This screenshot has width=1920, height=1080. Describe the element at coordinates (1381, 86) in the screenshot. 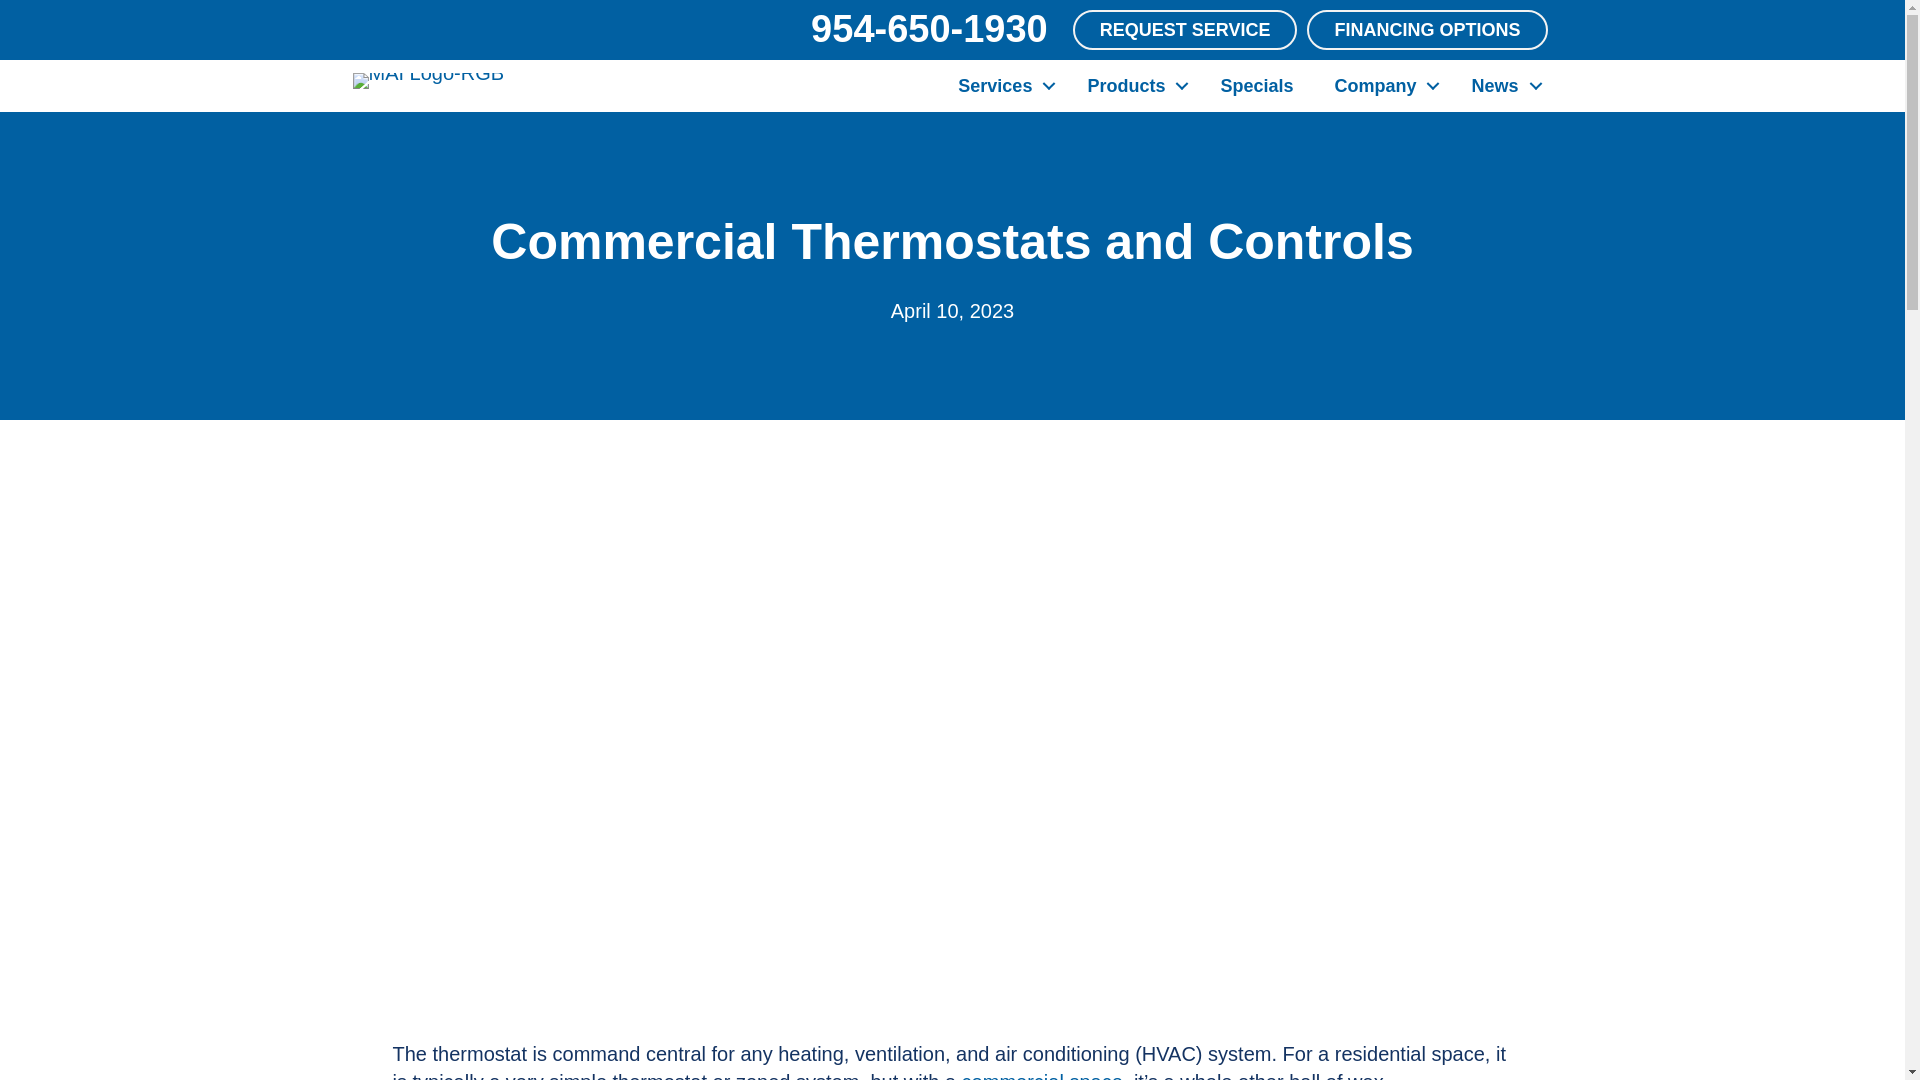

I see `Company` at that location.